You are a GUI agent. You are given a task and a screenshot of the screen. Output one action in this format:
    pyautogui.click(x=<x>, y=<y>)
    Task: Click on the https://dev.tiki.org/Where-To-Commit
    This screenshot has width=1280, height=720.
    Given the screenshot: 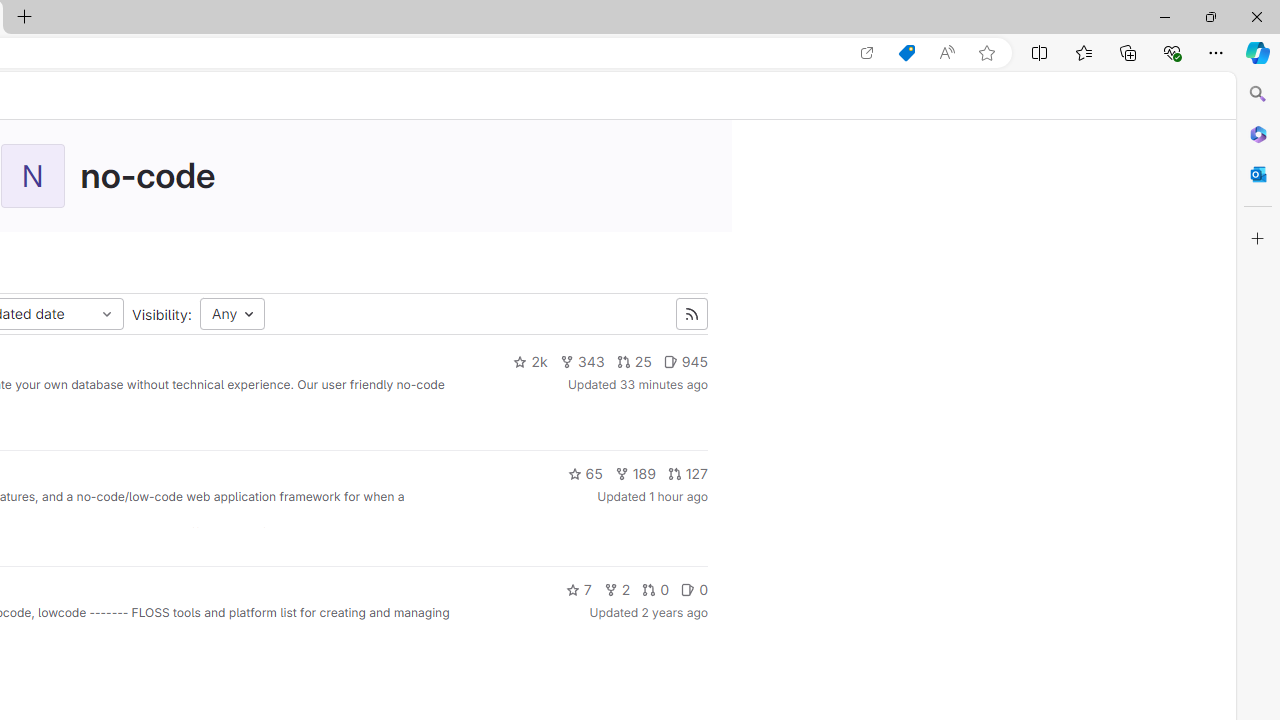 What is the action you would take?
    pyautogui.click(x=264, y=532)
    